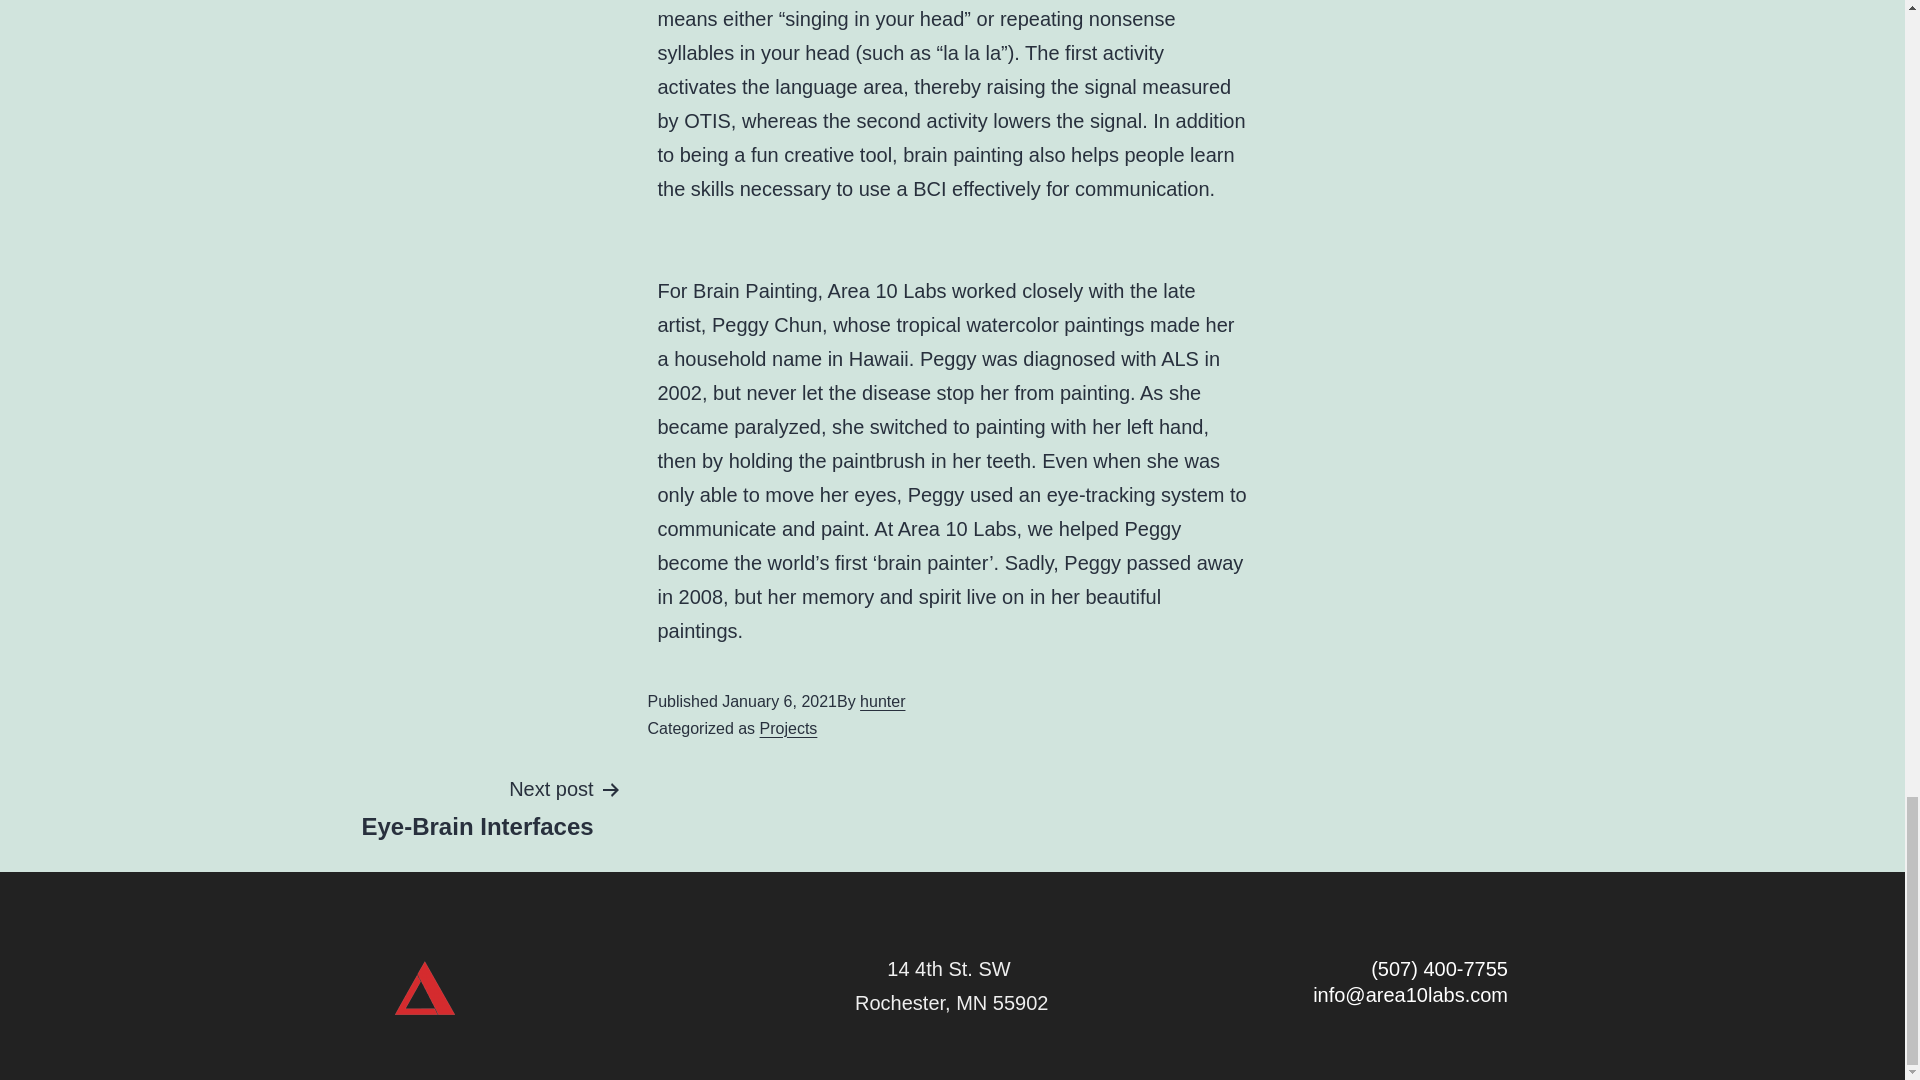  Describe the element at coordinates (766, 324) in the screenshot. I see `Peggy Chun` at that location.